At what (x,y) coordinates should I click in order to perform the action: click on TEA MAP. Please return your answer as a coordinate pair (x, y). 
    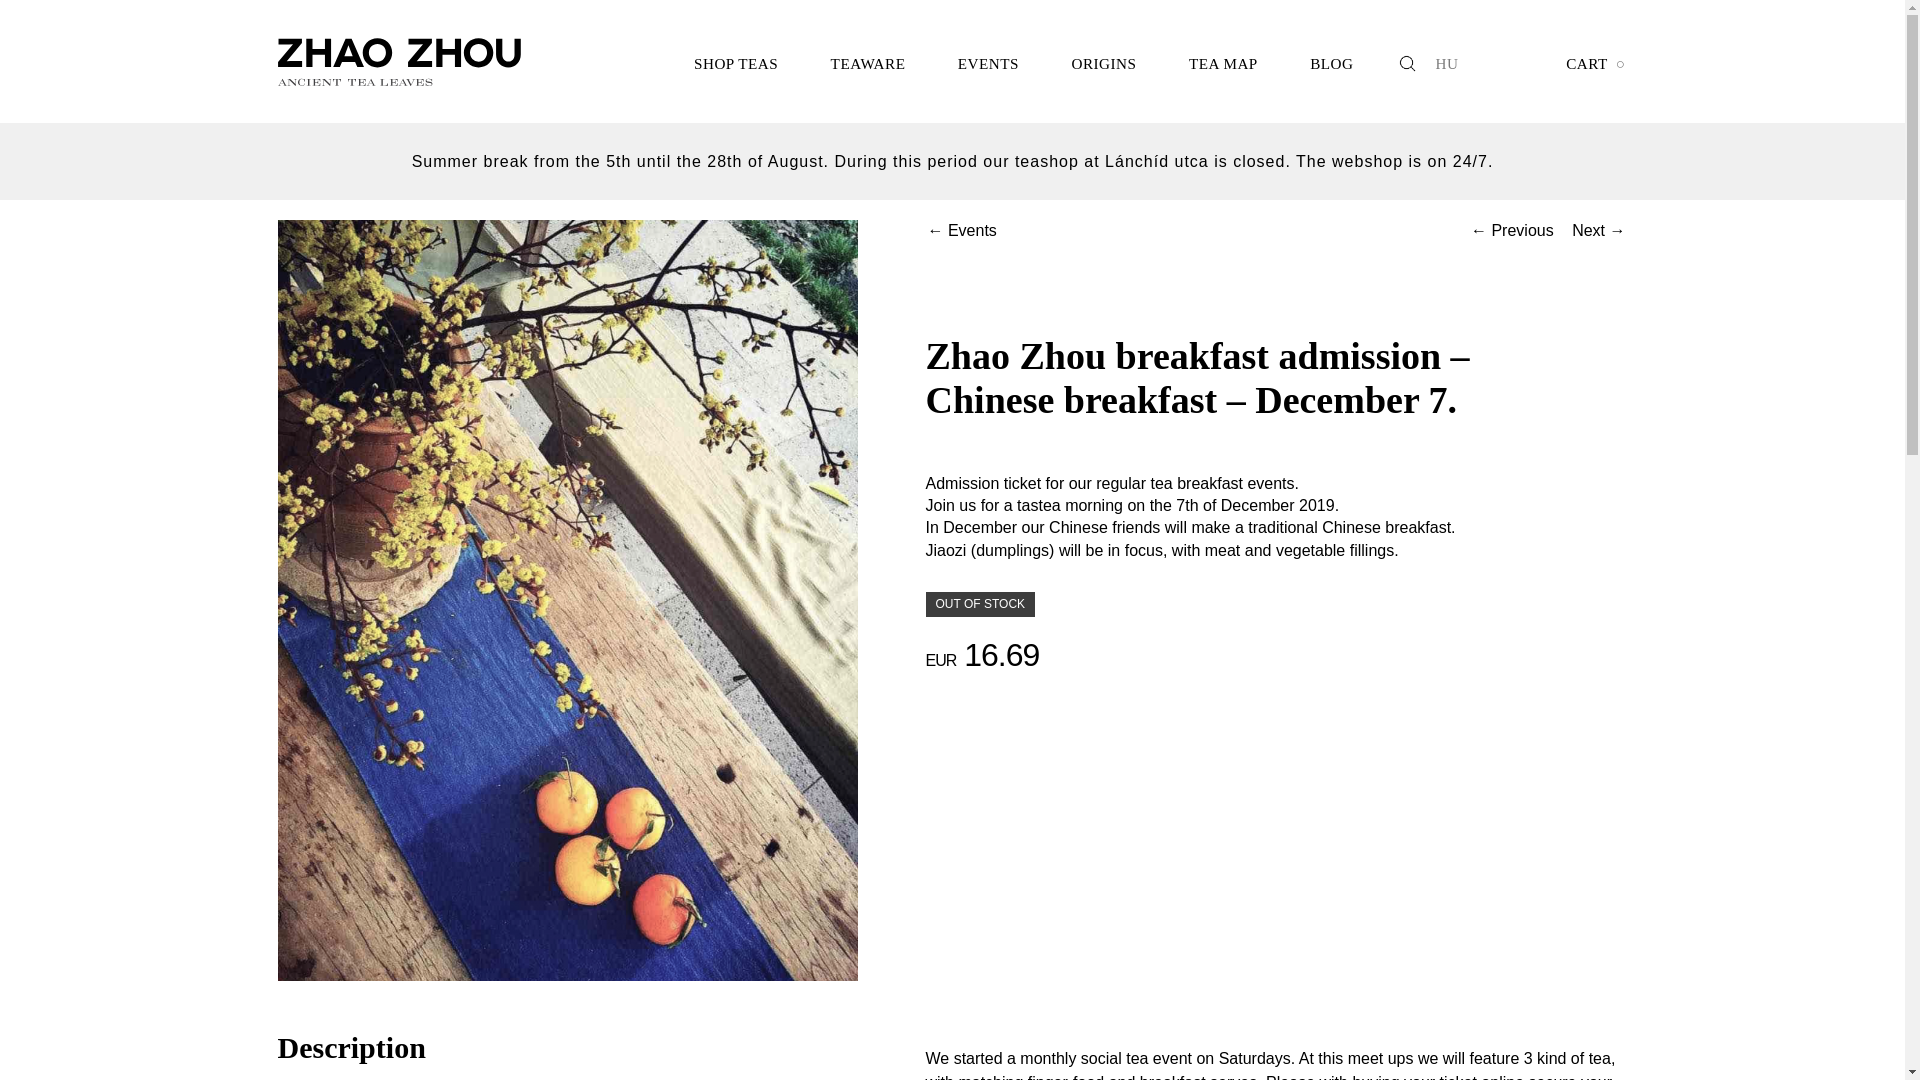
    Looking at the image, I should click on (1224, 62).